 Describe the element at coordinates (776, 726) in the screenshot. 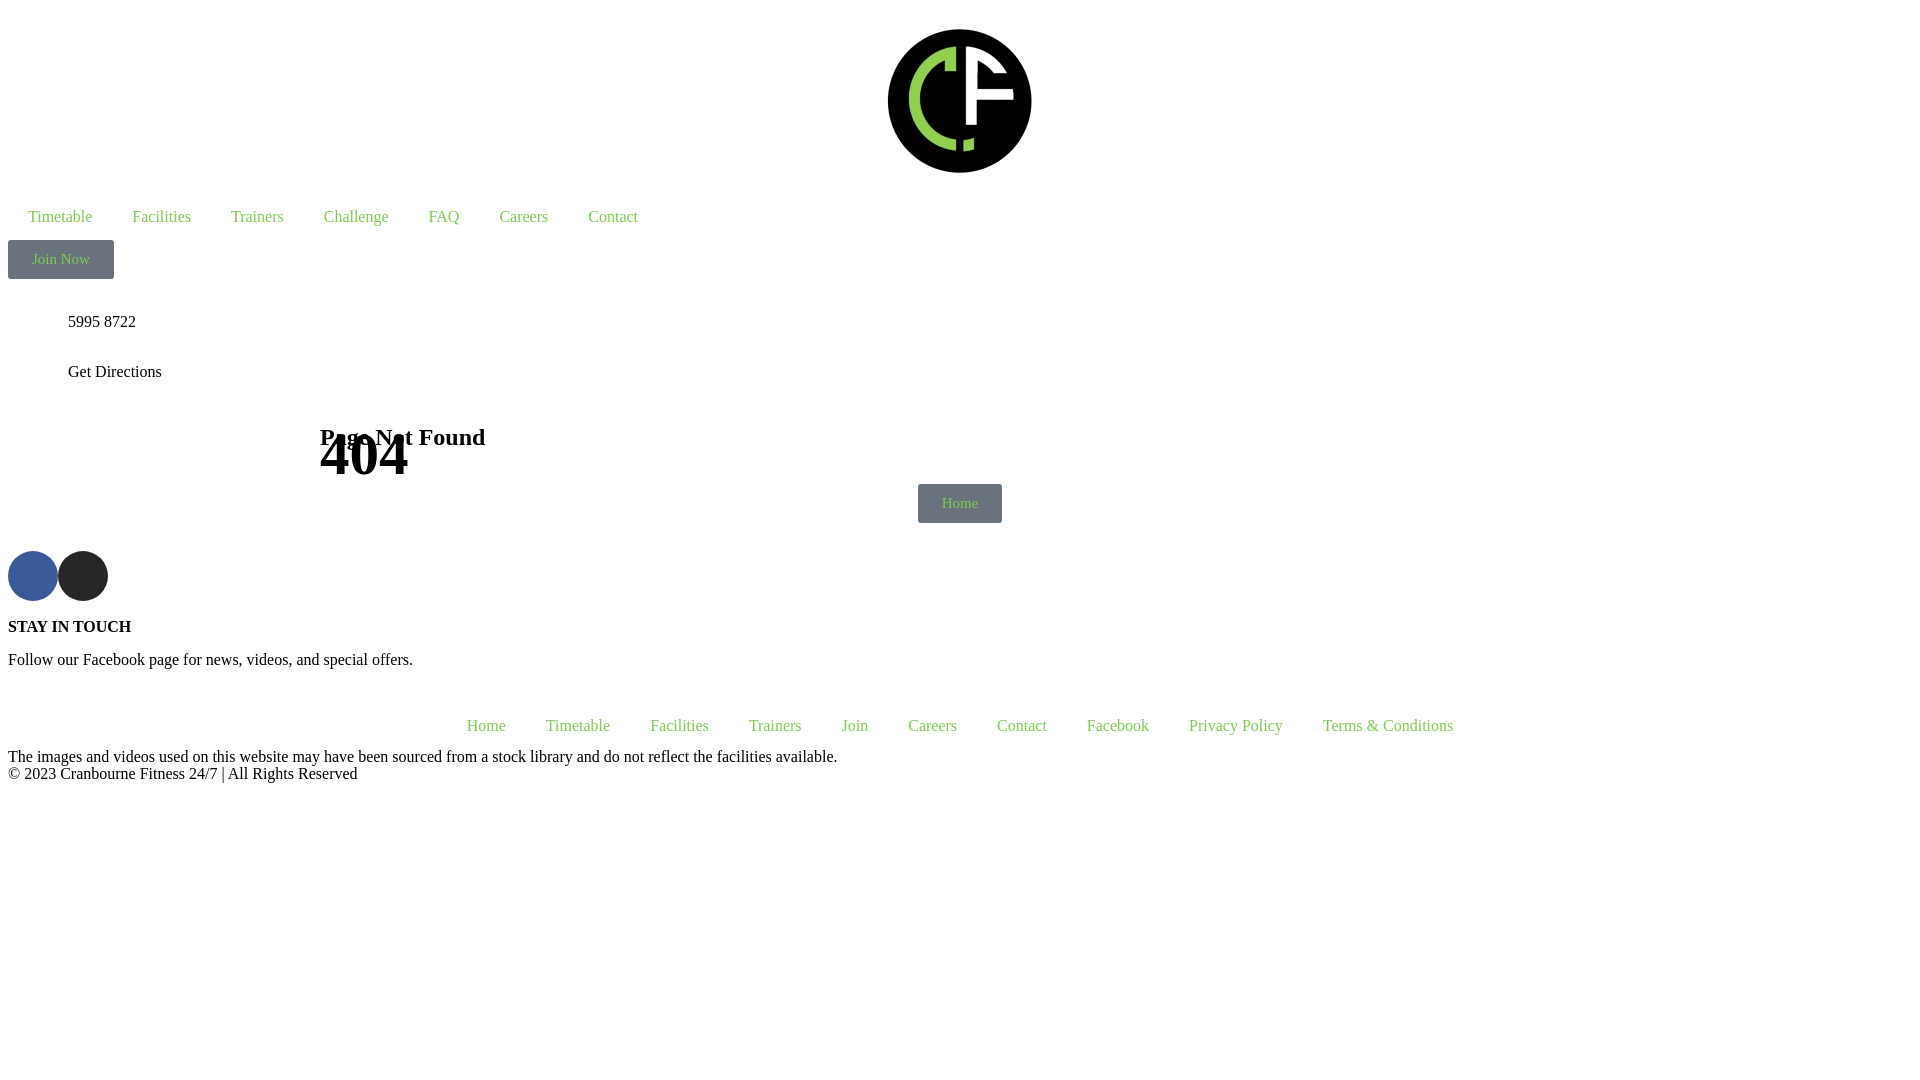

I see `Trainers` at that location.